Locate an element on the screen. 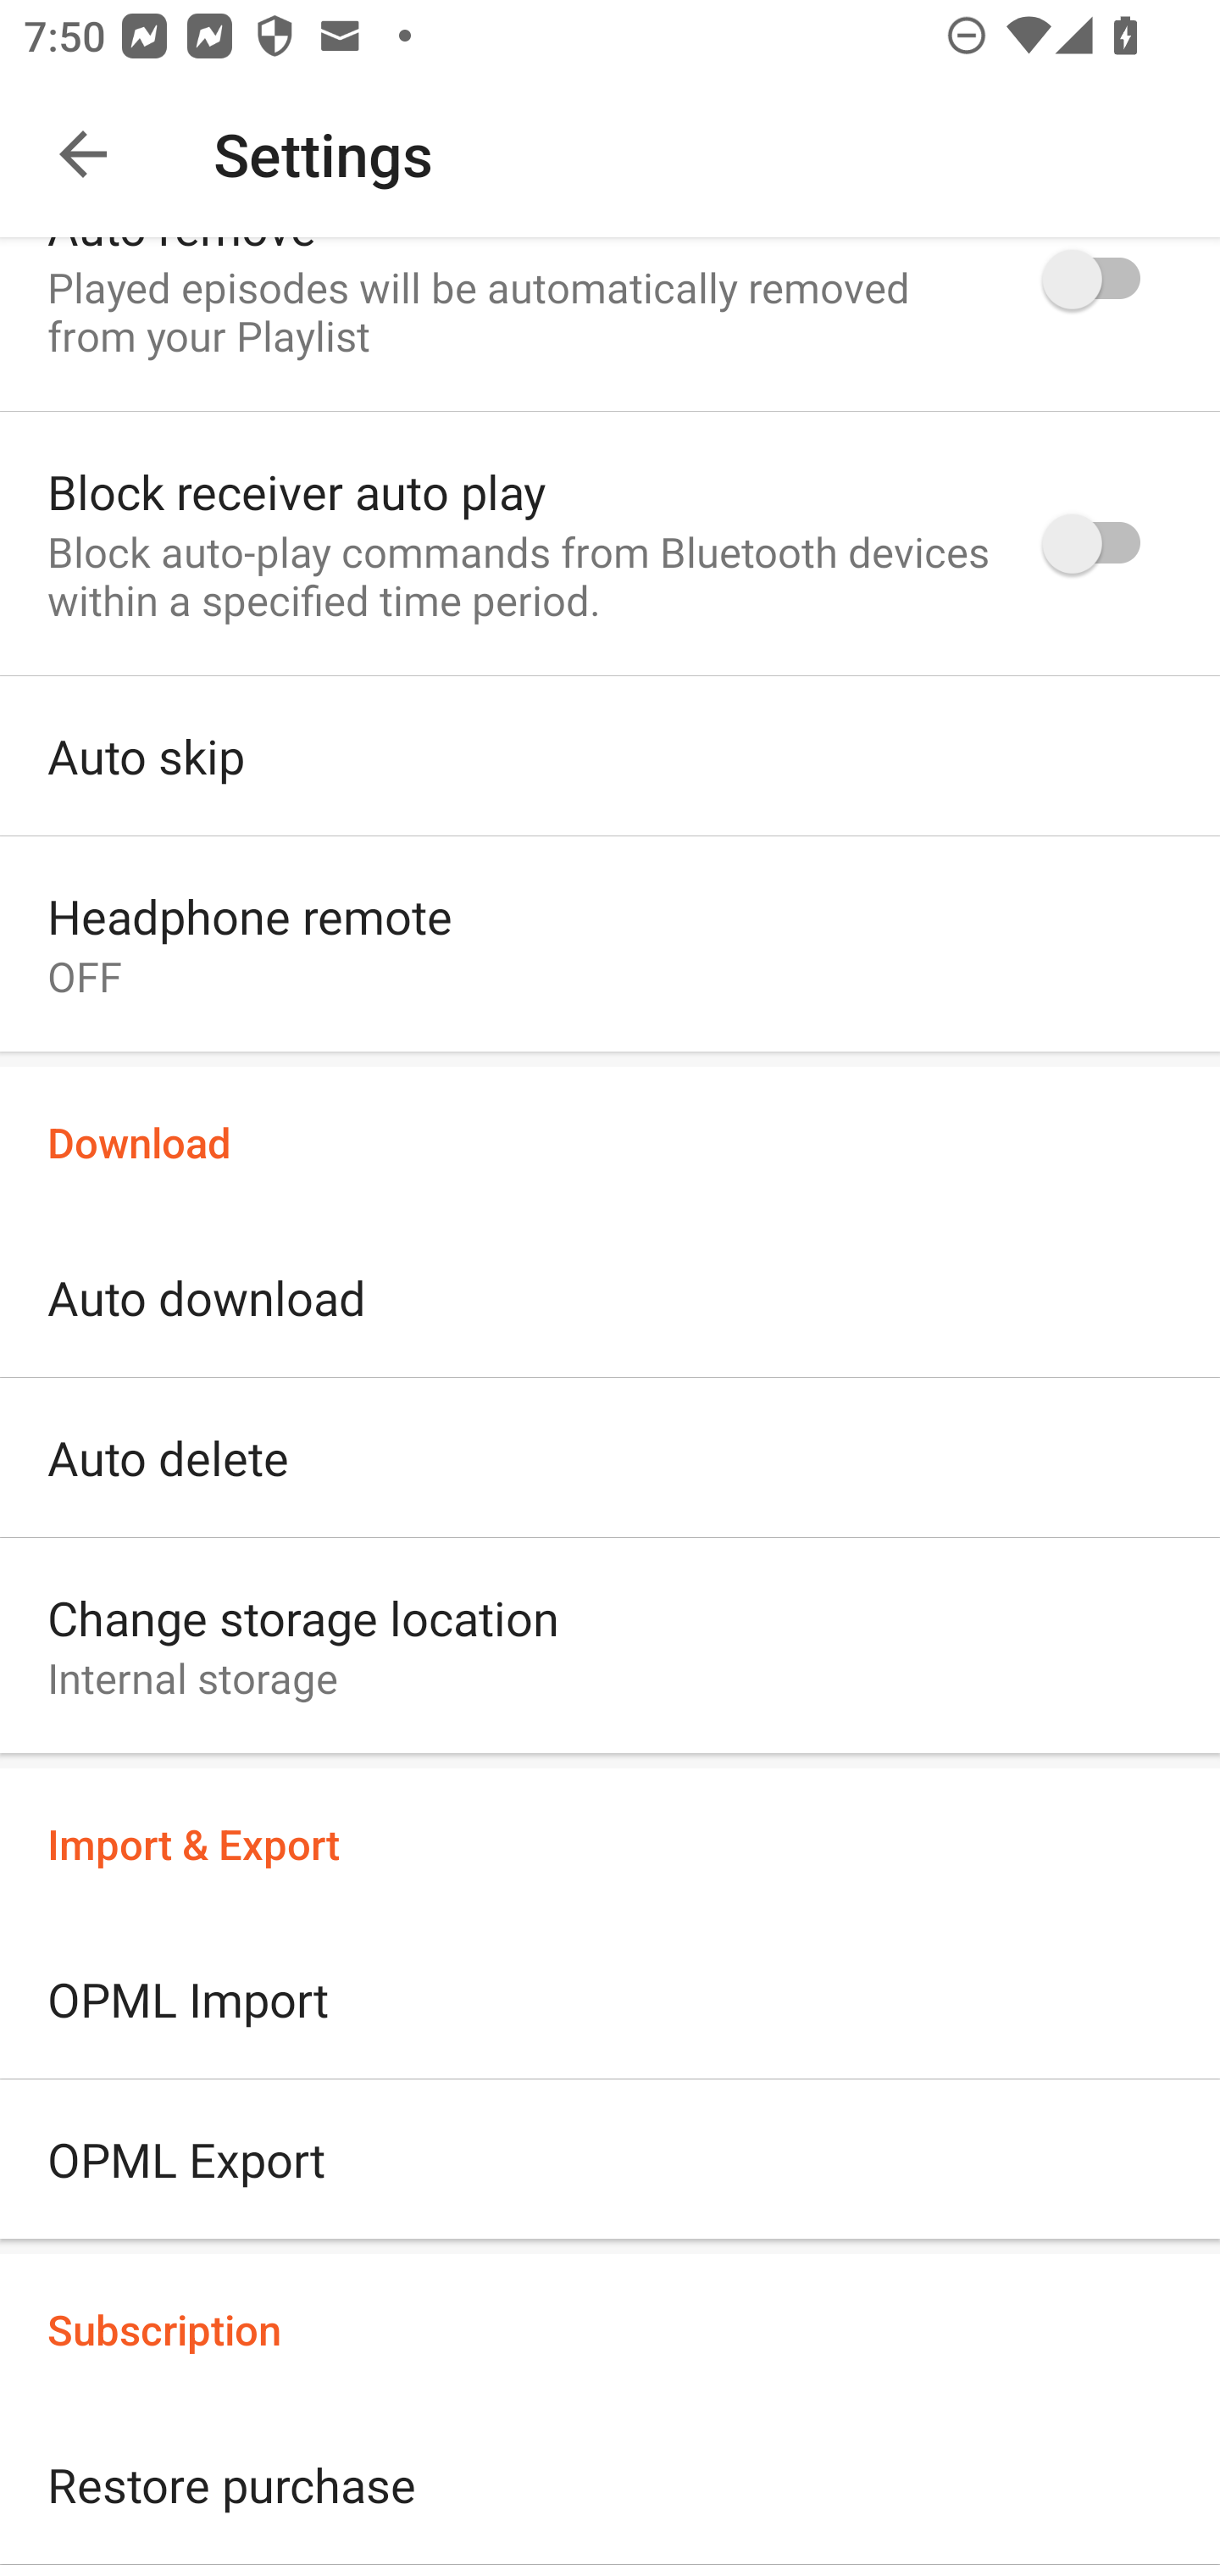  Navigate up is located at coordinates (83, 154).